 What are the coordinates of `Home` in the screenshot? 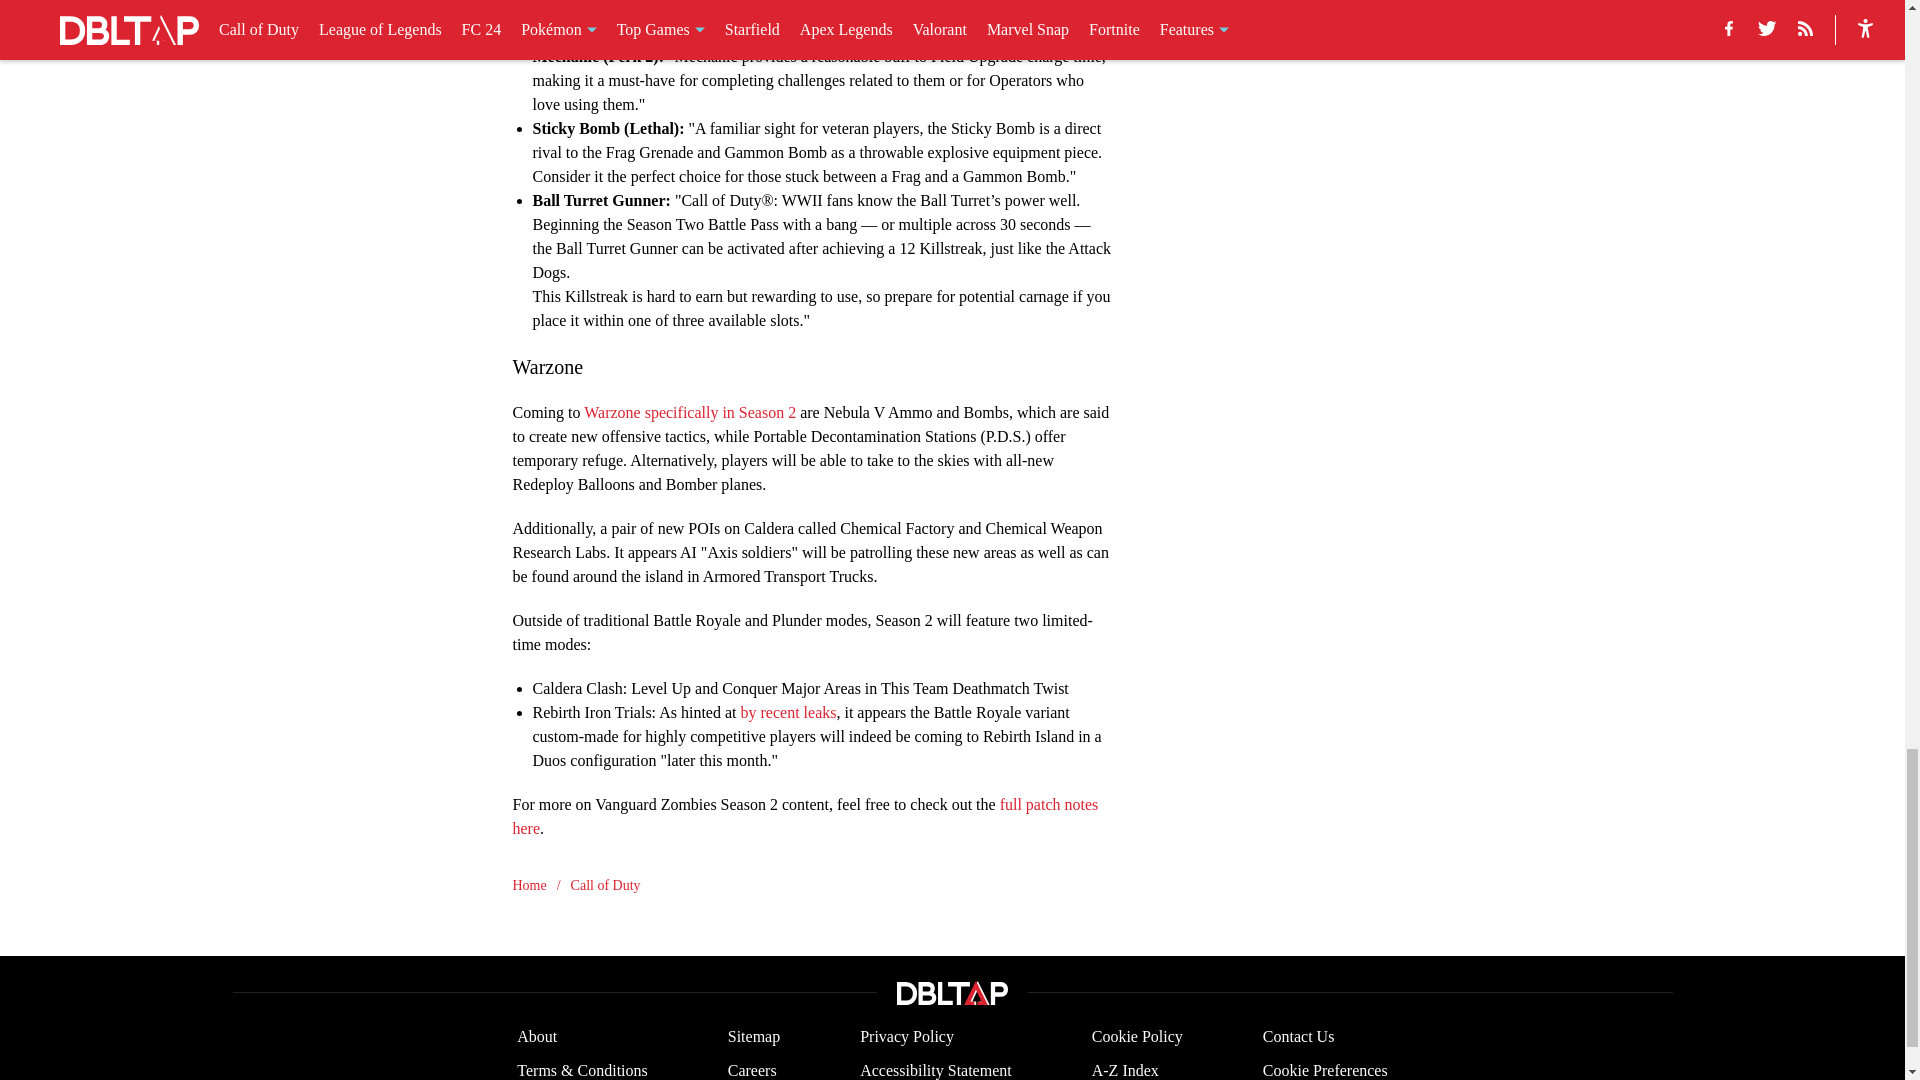 It's located at (528, 884).